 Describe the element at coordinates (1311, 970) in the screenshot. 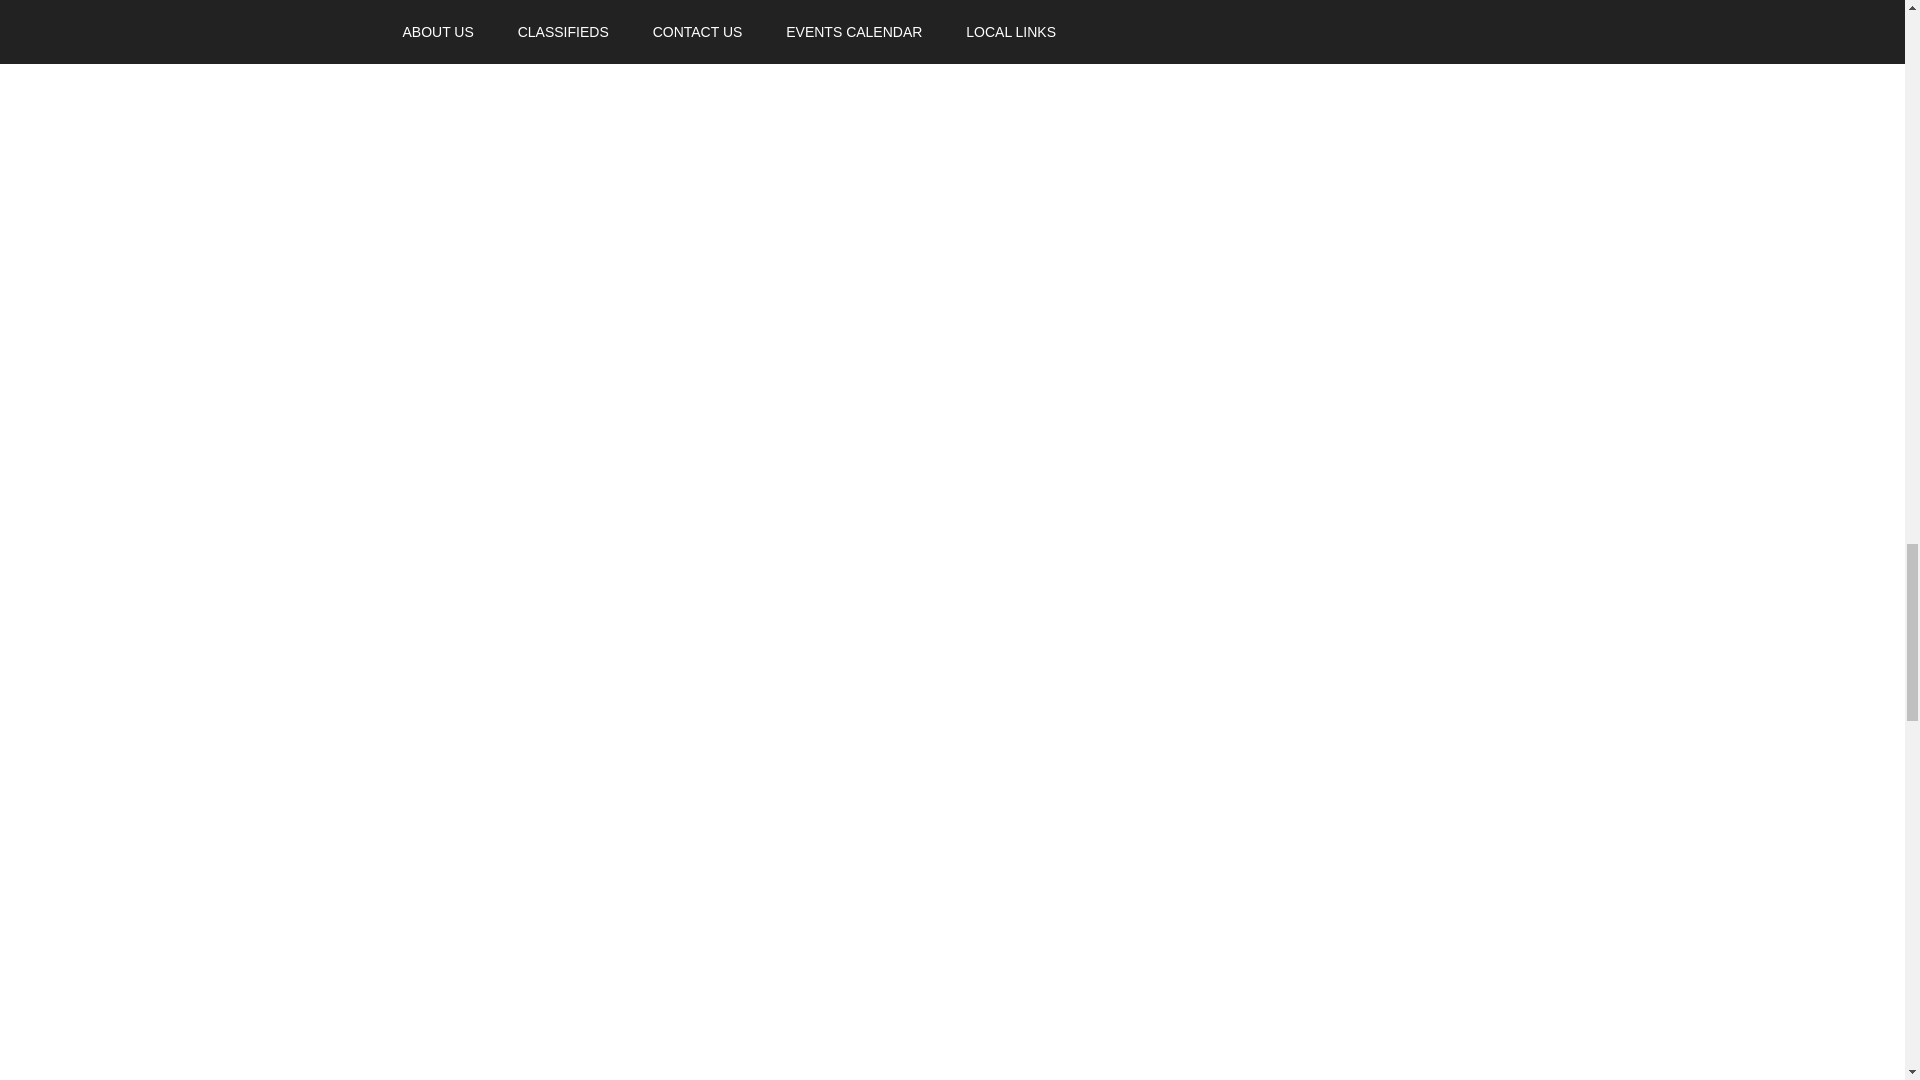

I see `3rd party ad content` at that location.